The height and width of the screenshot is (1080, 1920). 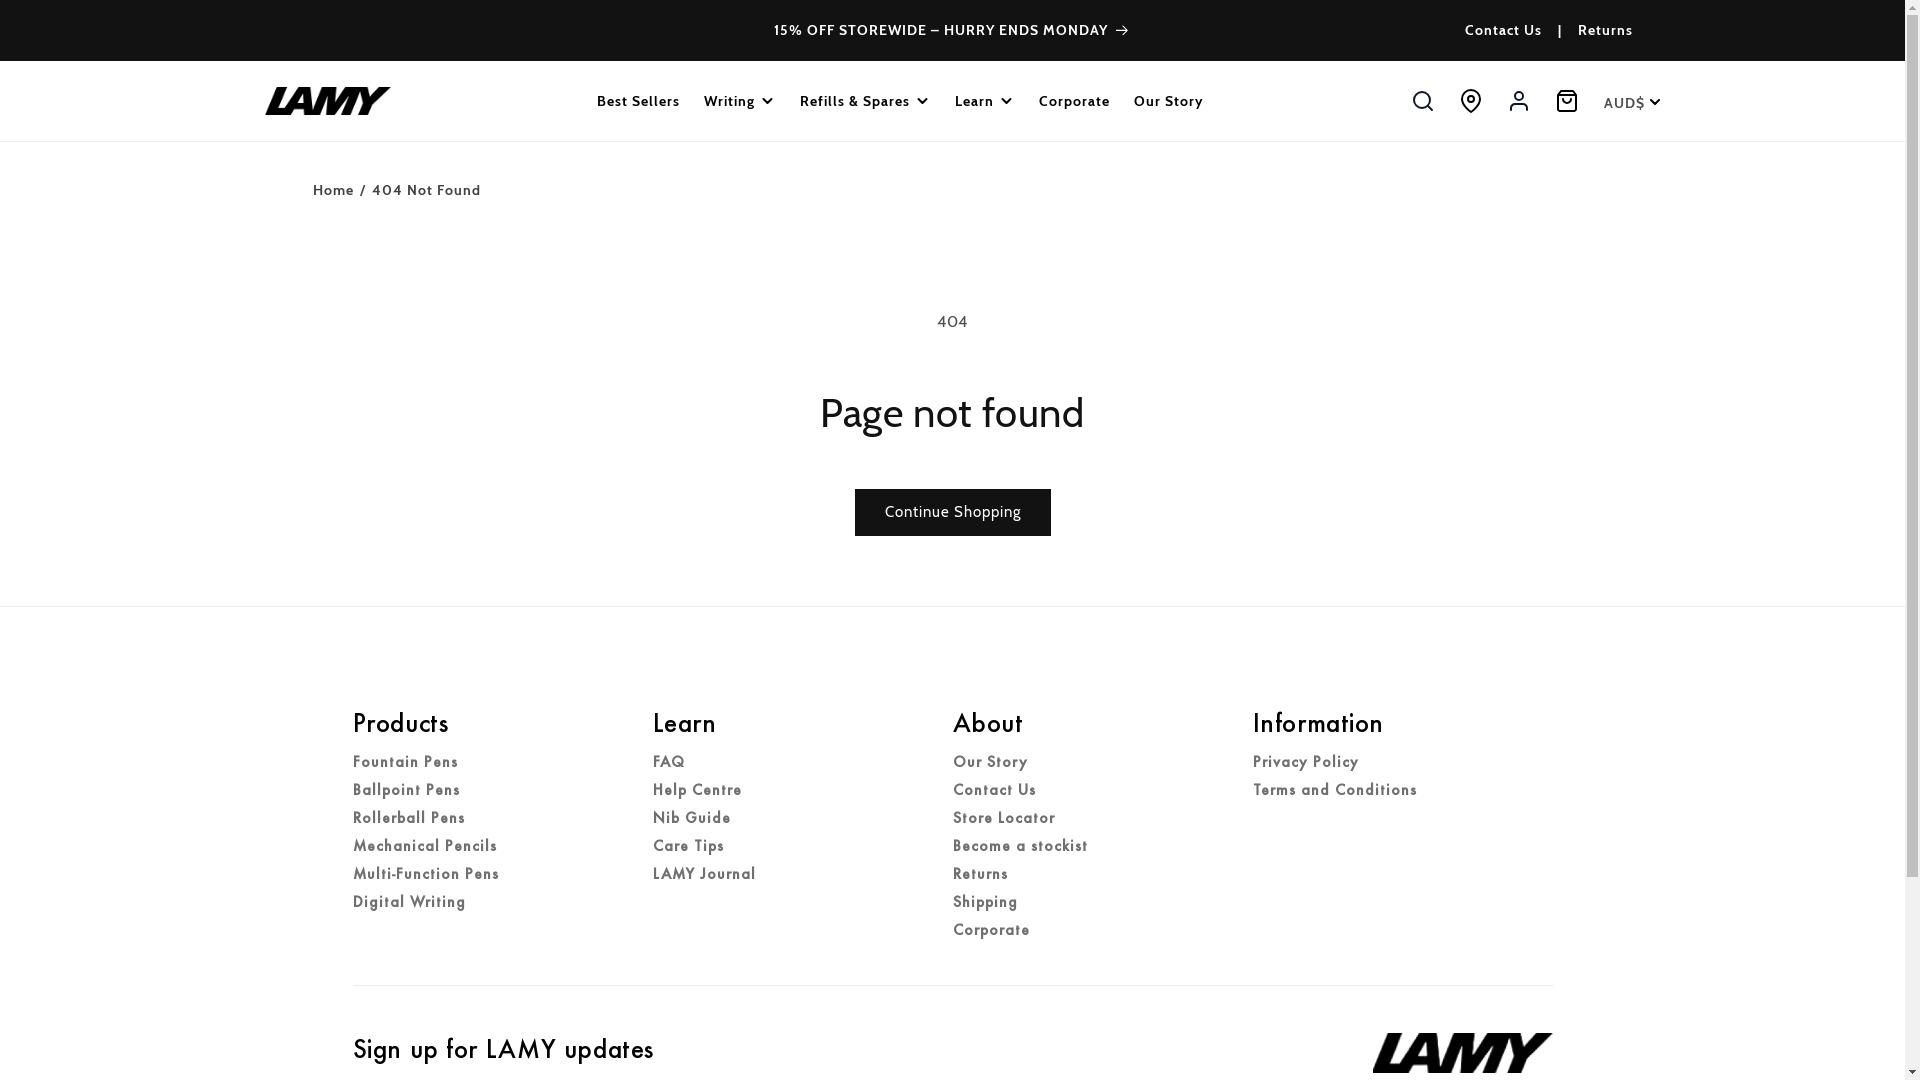 I want to click on Returns, so click(x=1606, y=30).